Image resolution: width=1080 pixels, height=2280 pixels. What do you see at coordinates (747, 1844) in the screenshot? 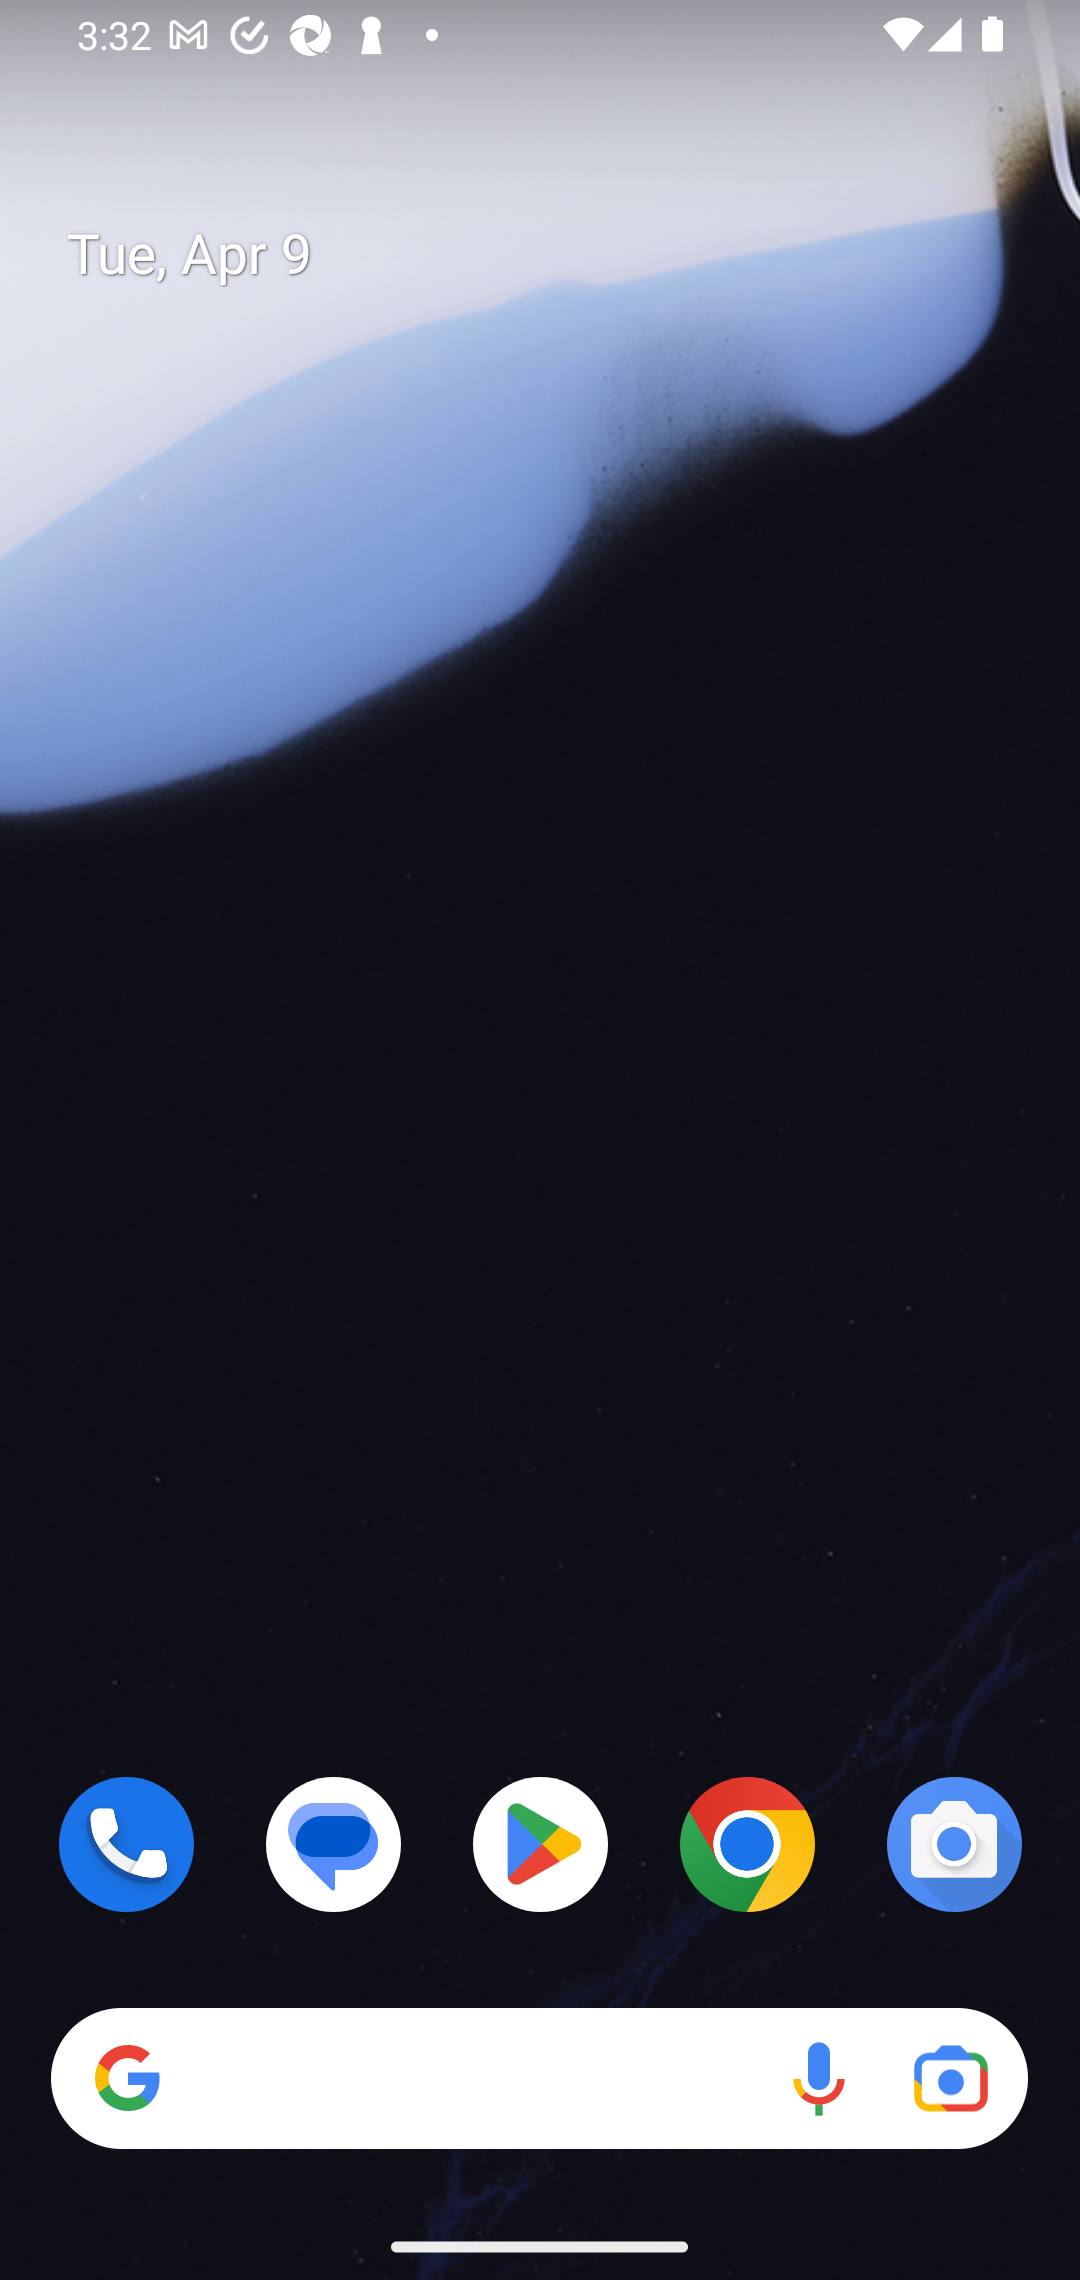
I see `Chrome` at bounding box center [747, 1844].